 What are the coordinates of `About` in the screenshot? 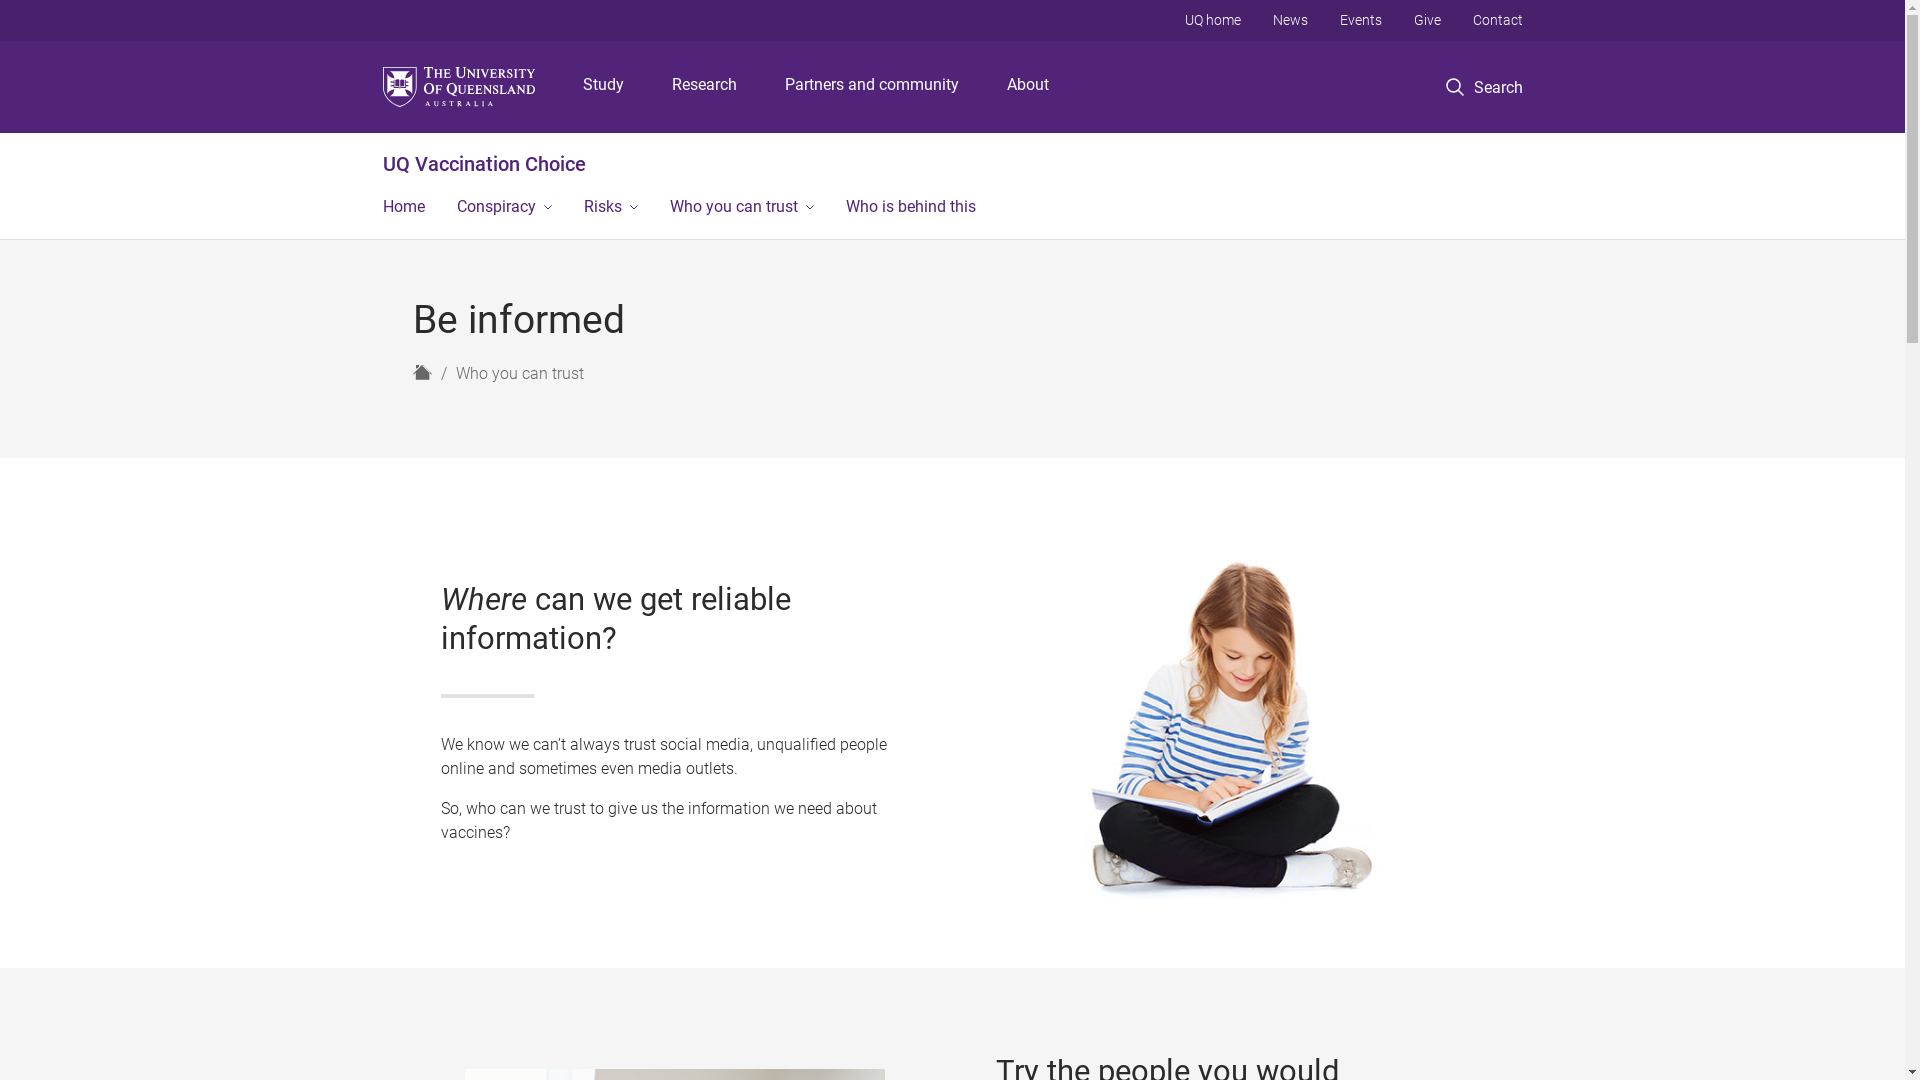 It's located at (1028, 87).